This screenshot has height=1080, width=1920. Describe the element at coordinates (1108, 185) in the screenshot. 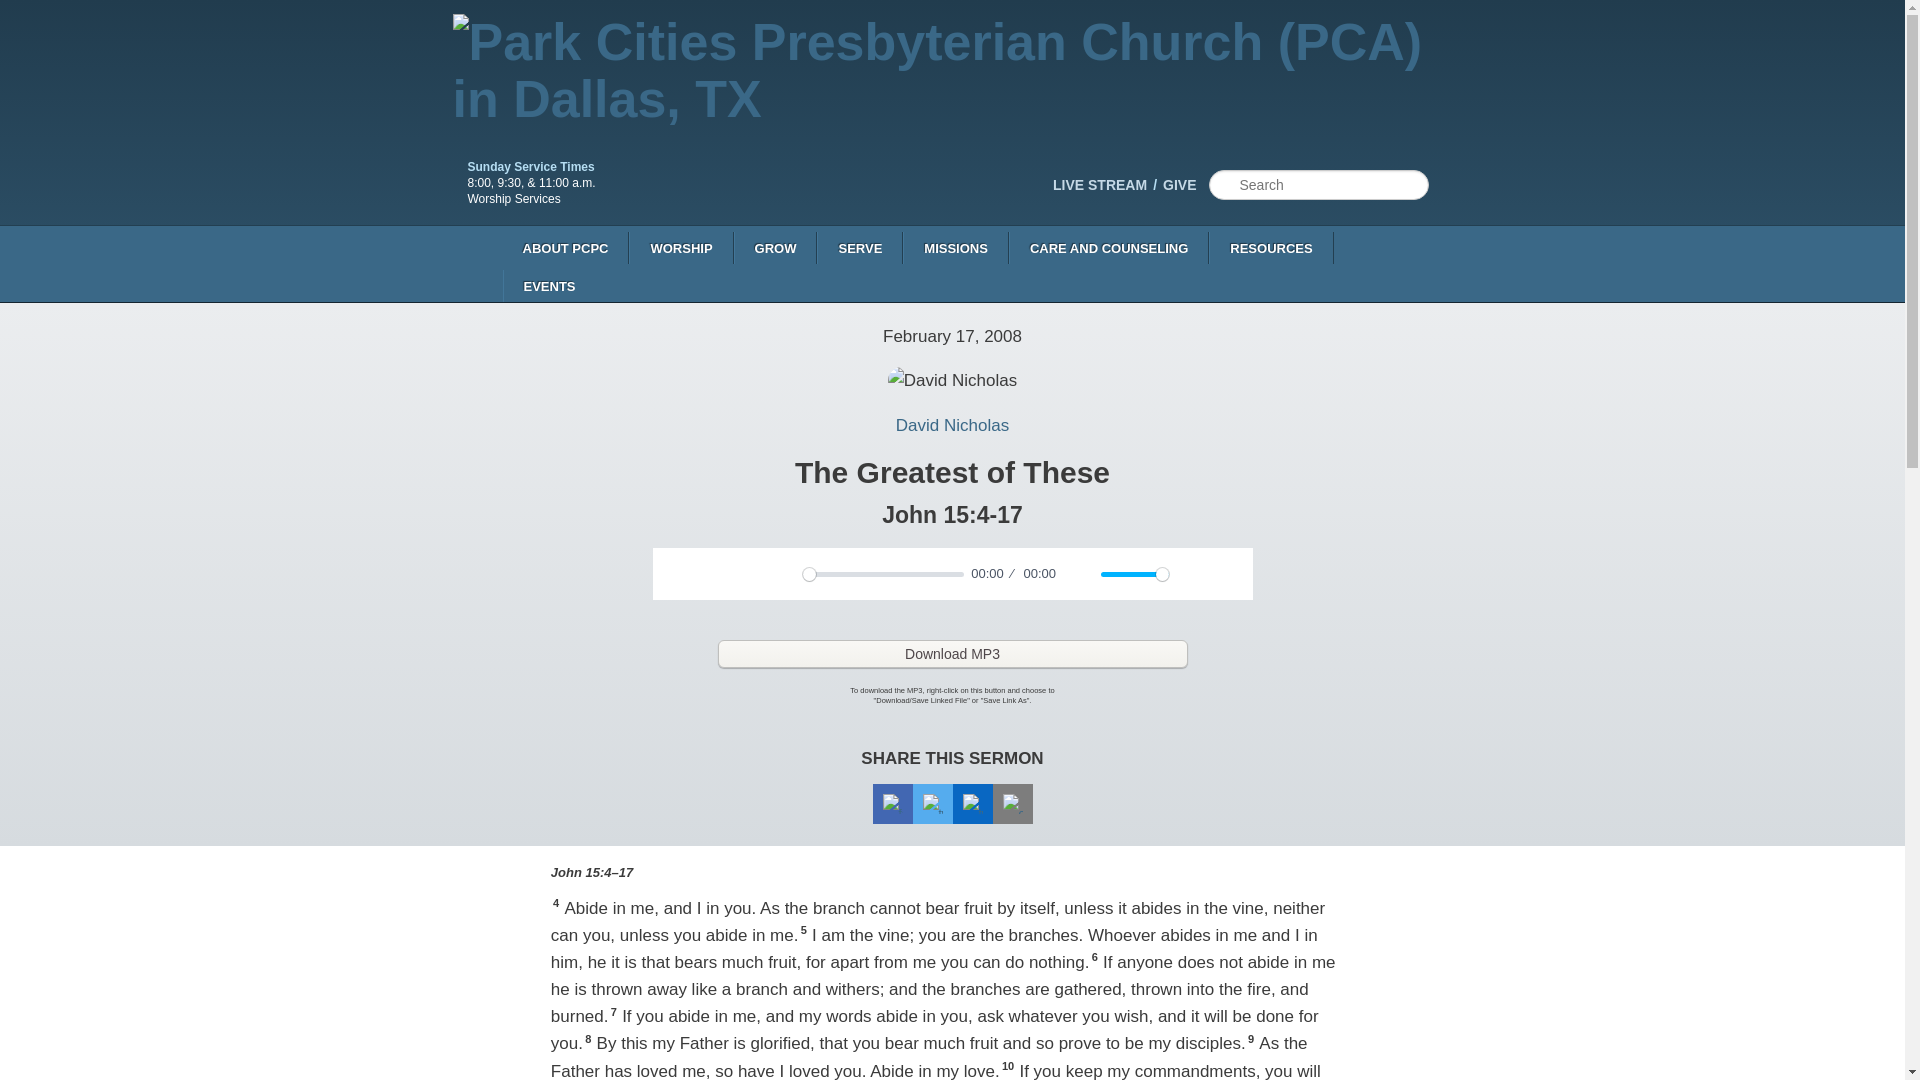

I see `LIVE STREAM` at that location.